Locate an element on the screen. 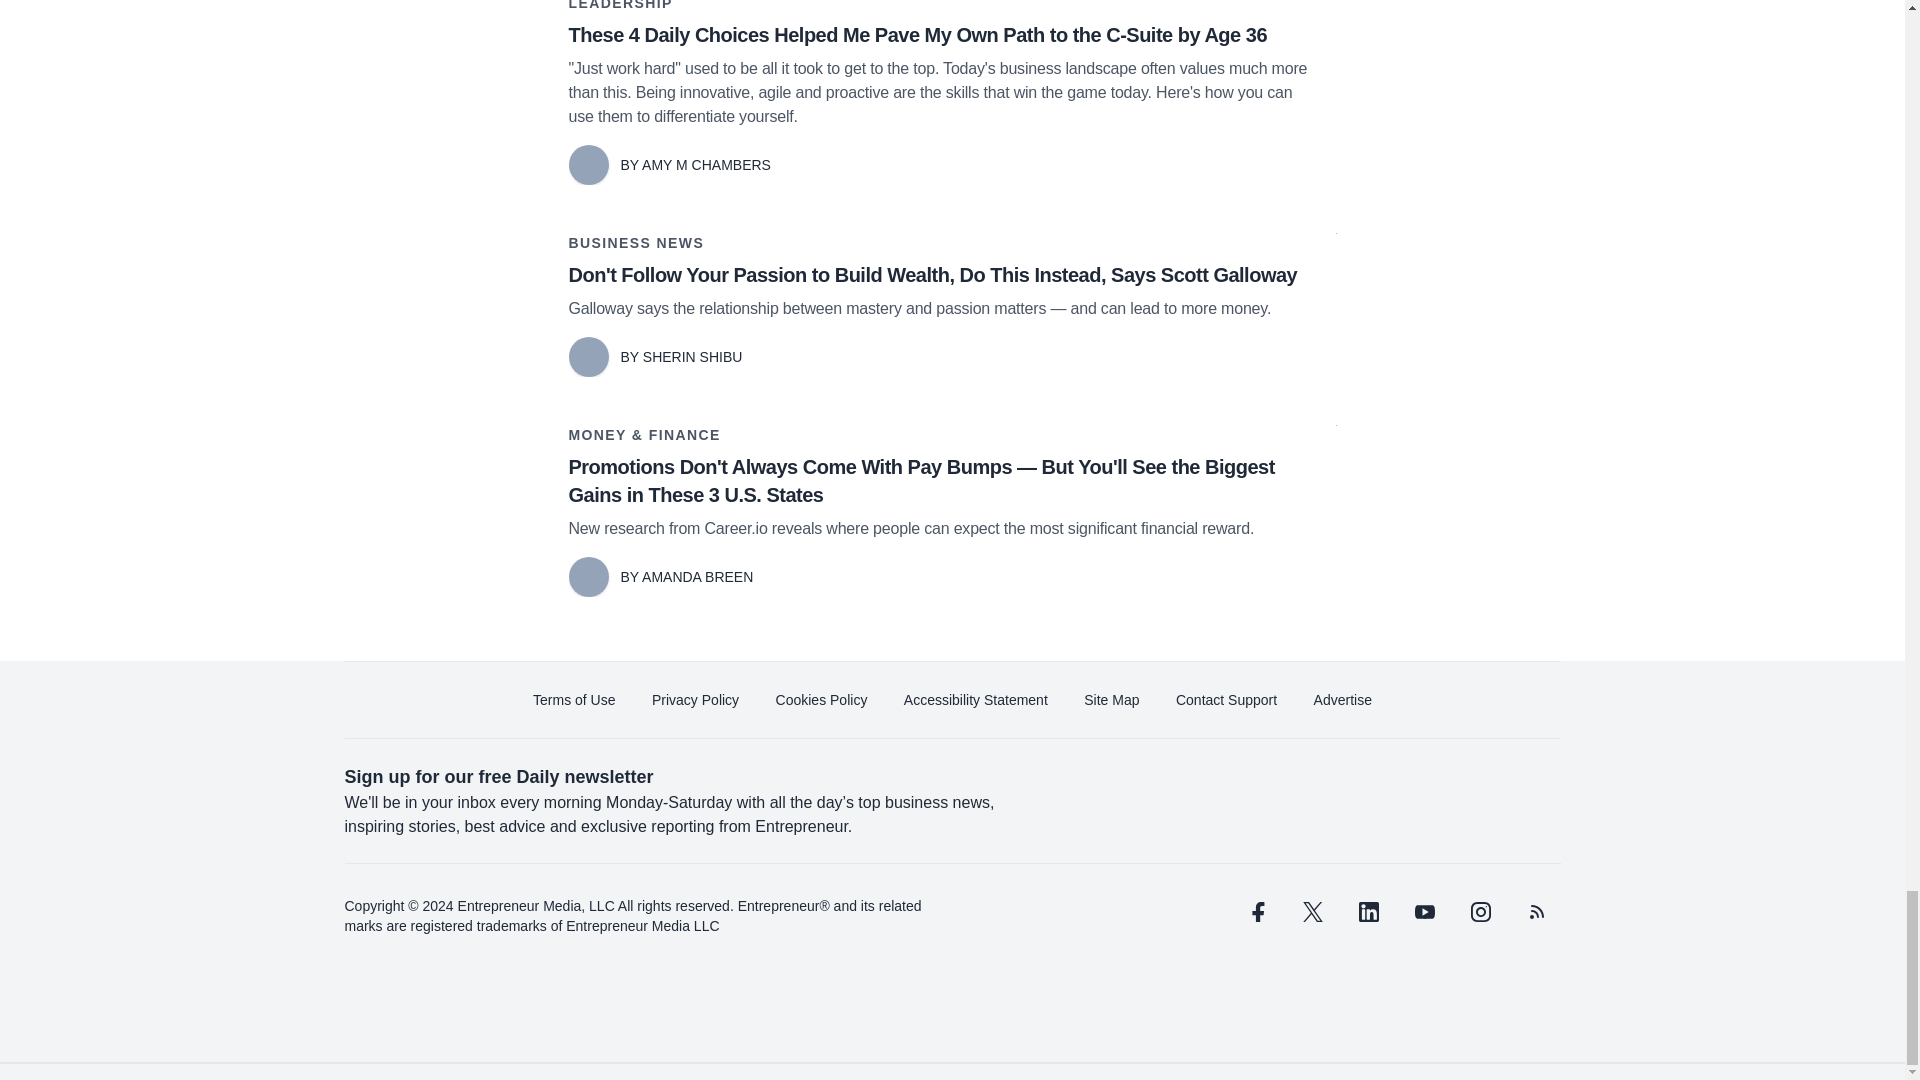  youtube is located at coordinates (1423, 912).